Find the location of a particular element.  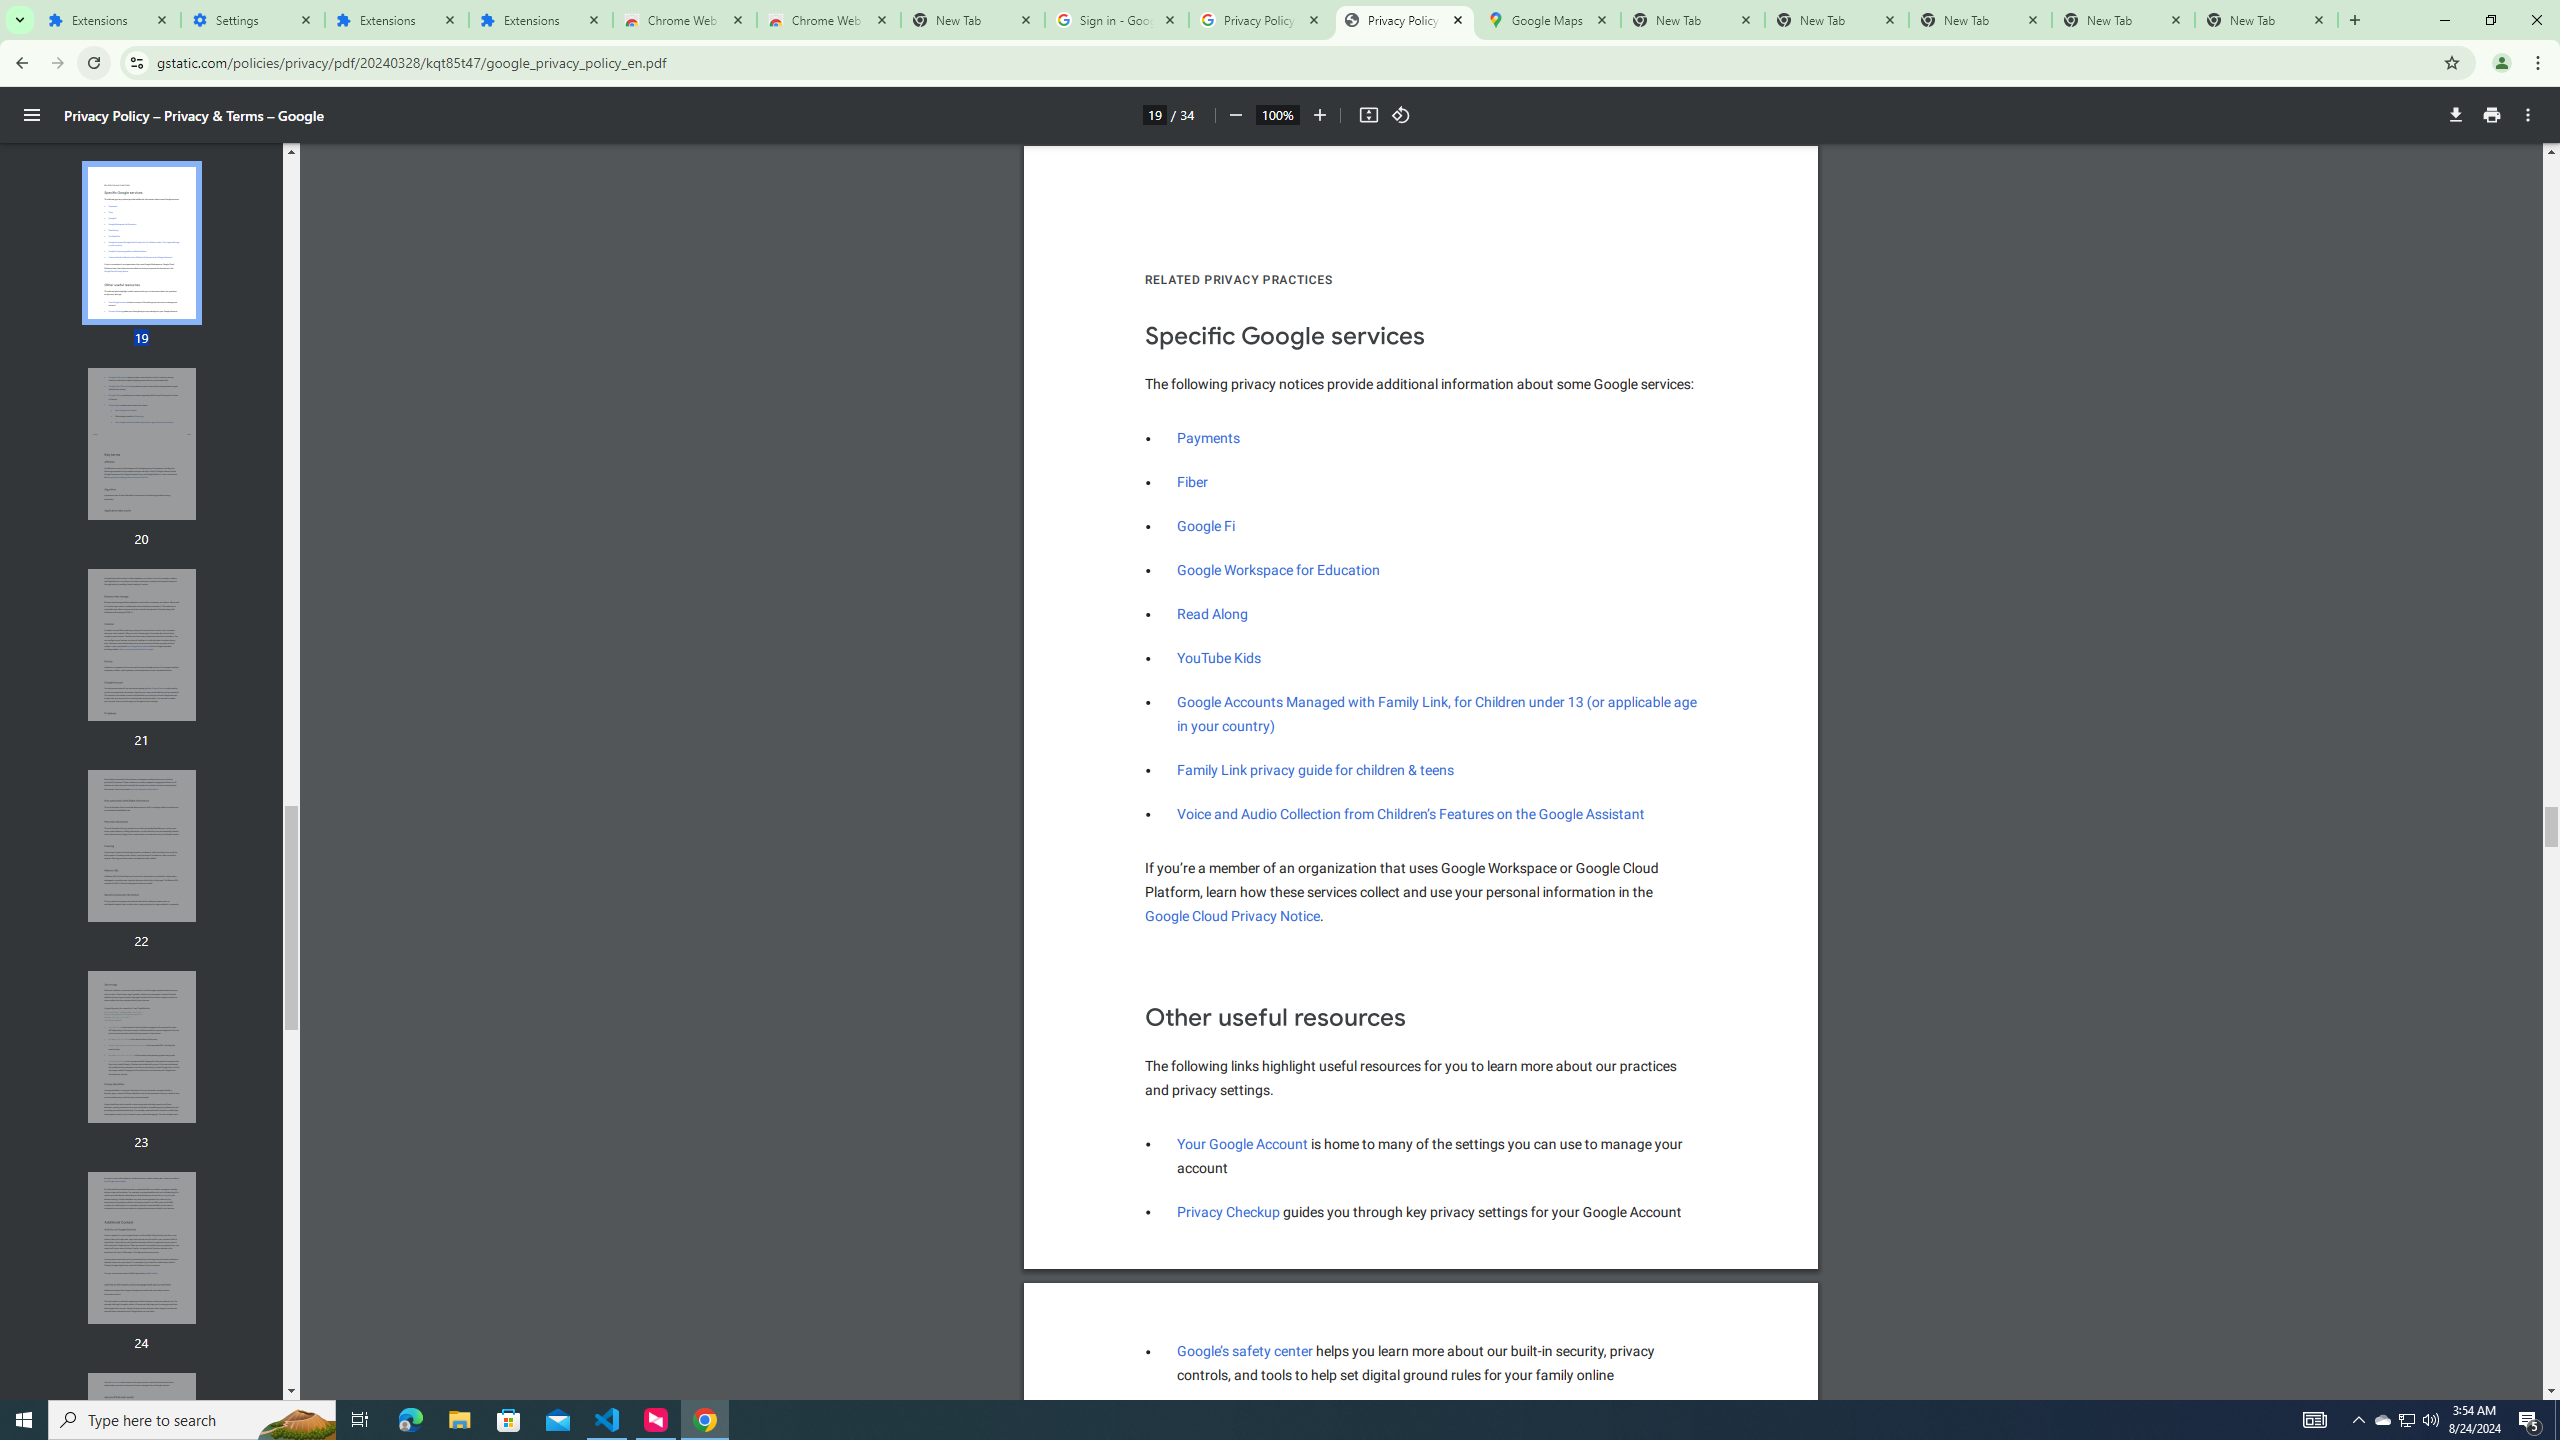

Thumbnail for page 21 is located at coordinates (1226, 726).